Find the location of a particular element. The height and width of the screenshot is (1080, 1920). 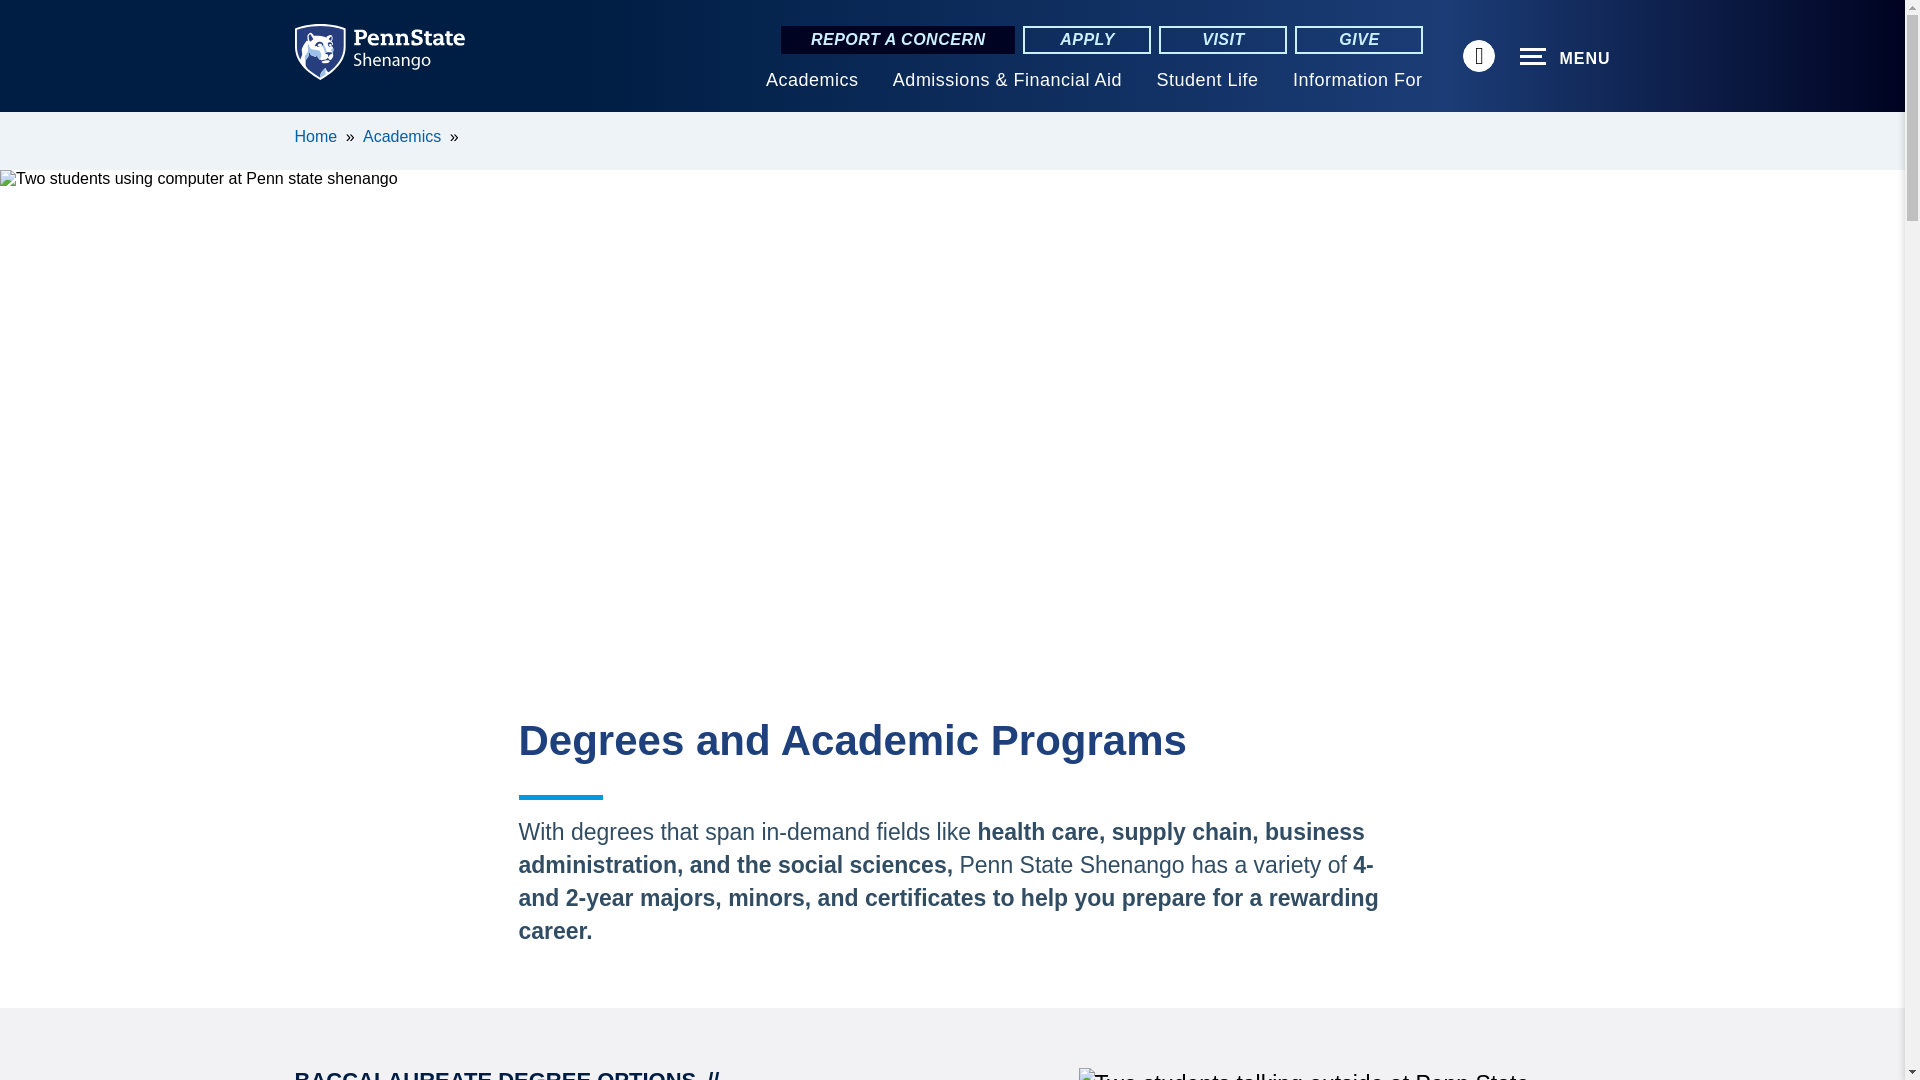

VISIT is located at coordinates (1222, 40).